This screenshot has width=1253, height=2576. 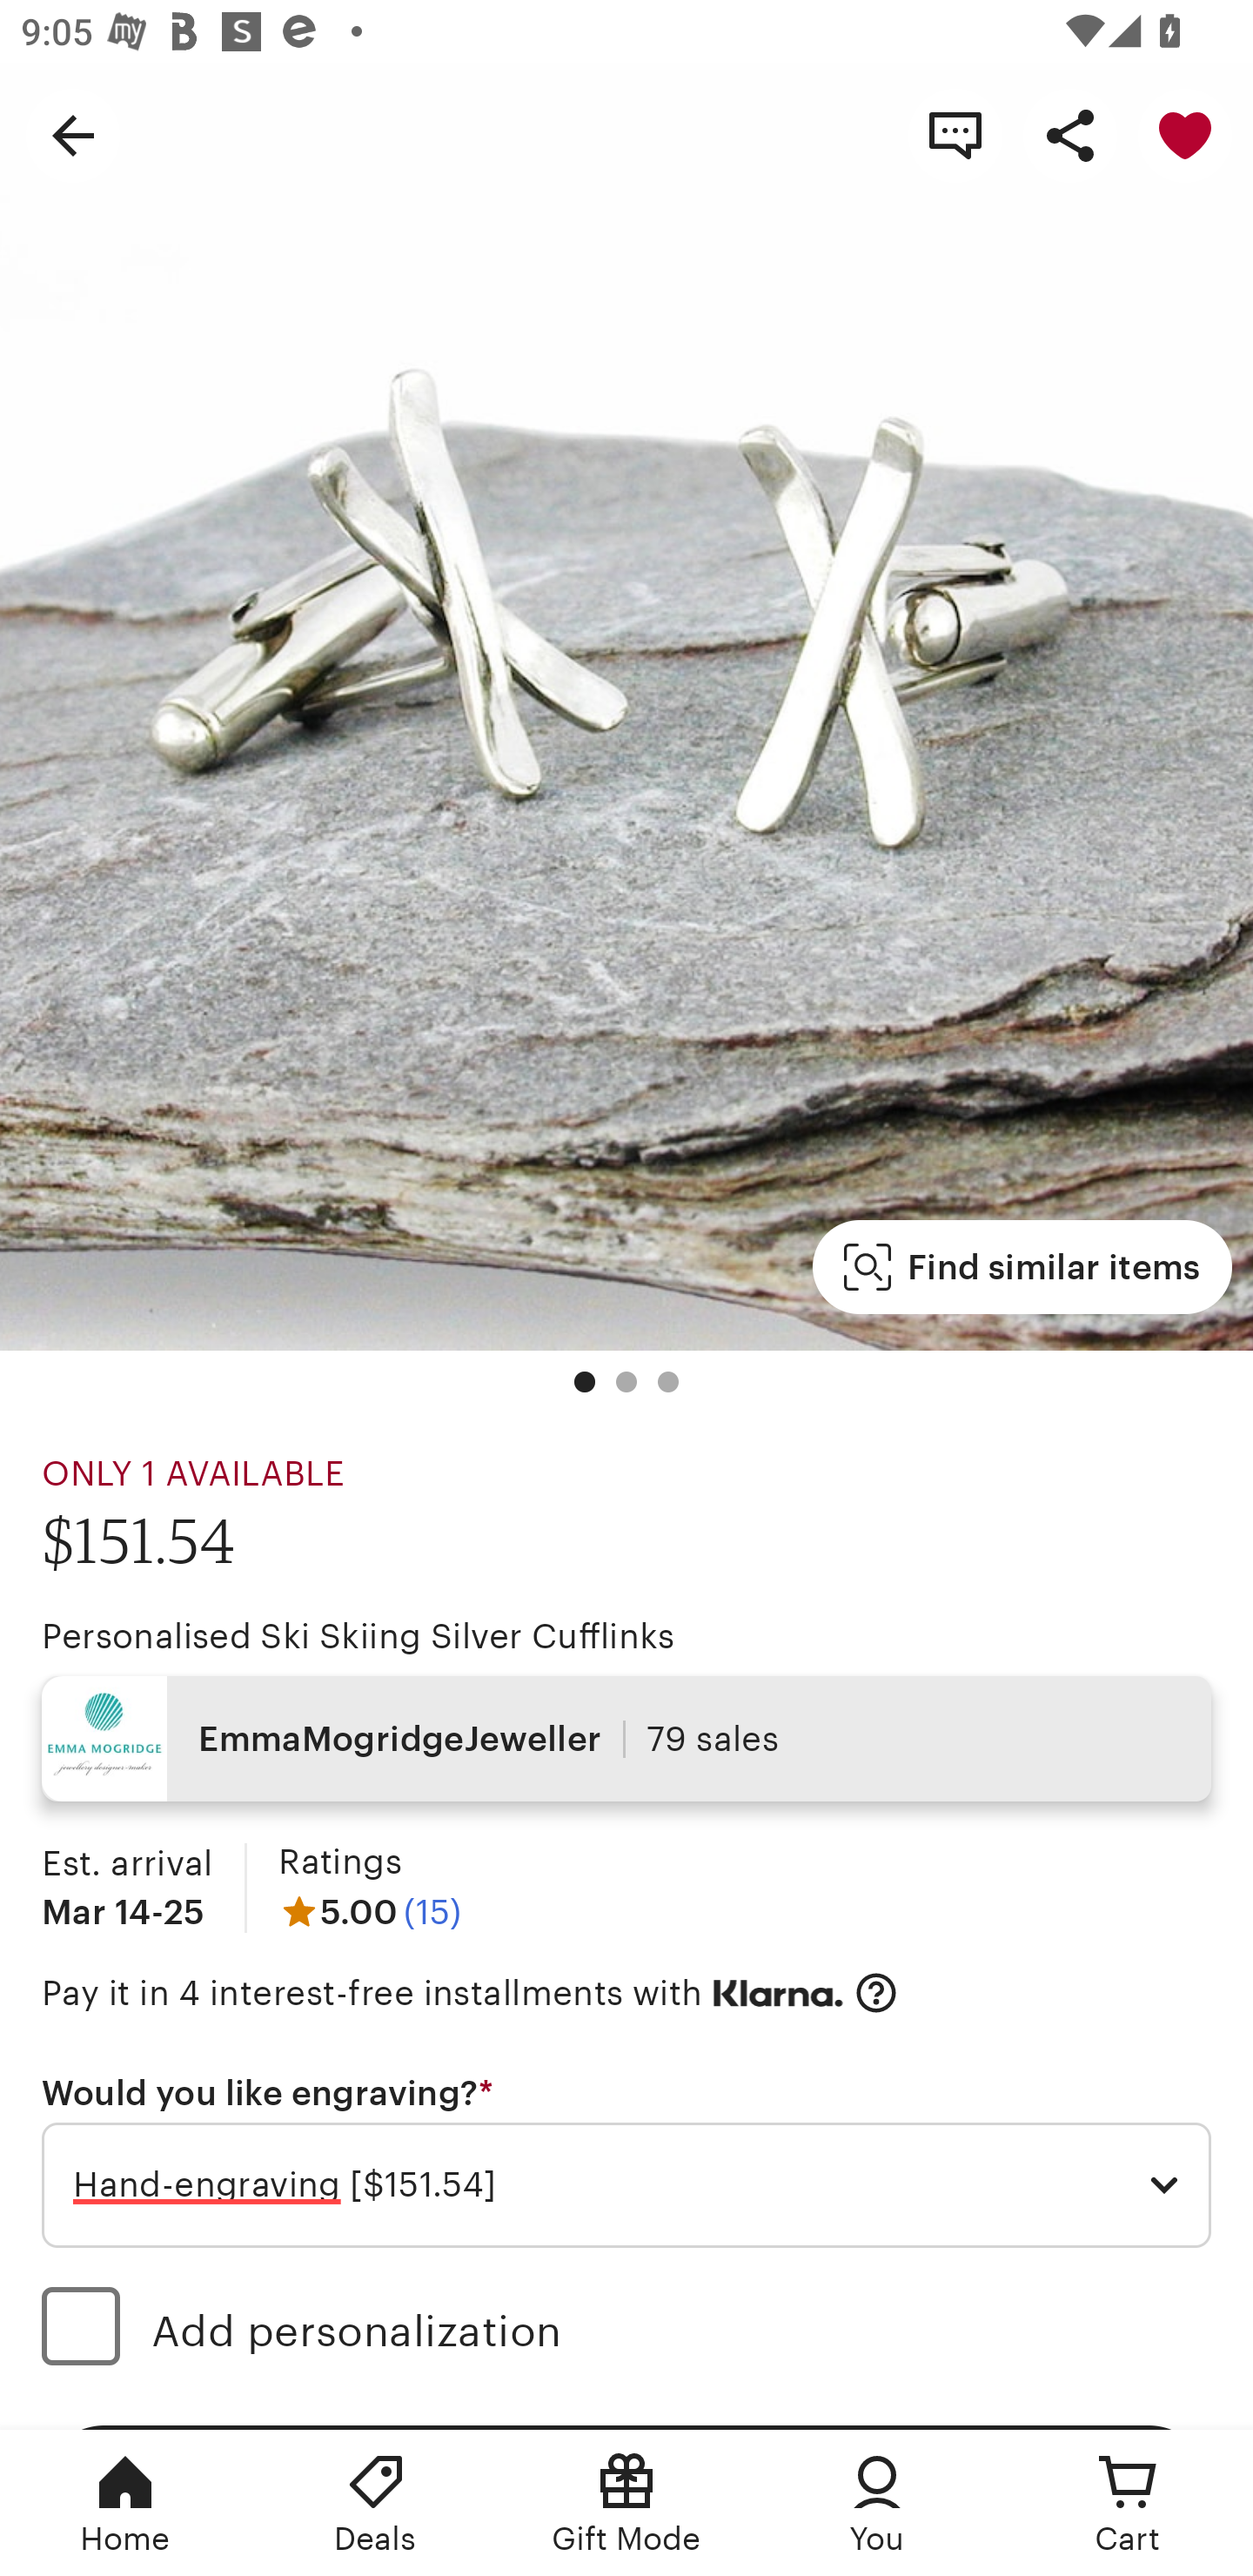 What do you see at coordinates (1128, 2503) in the screenshot?
I see `Cart` at bounding box center [1128, 2503].